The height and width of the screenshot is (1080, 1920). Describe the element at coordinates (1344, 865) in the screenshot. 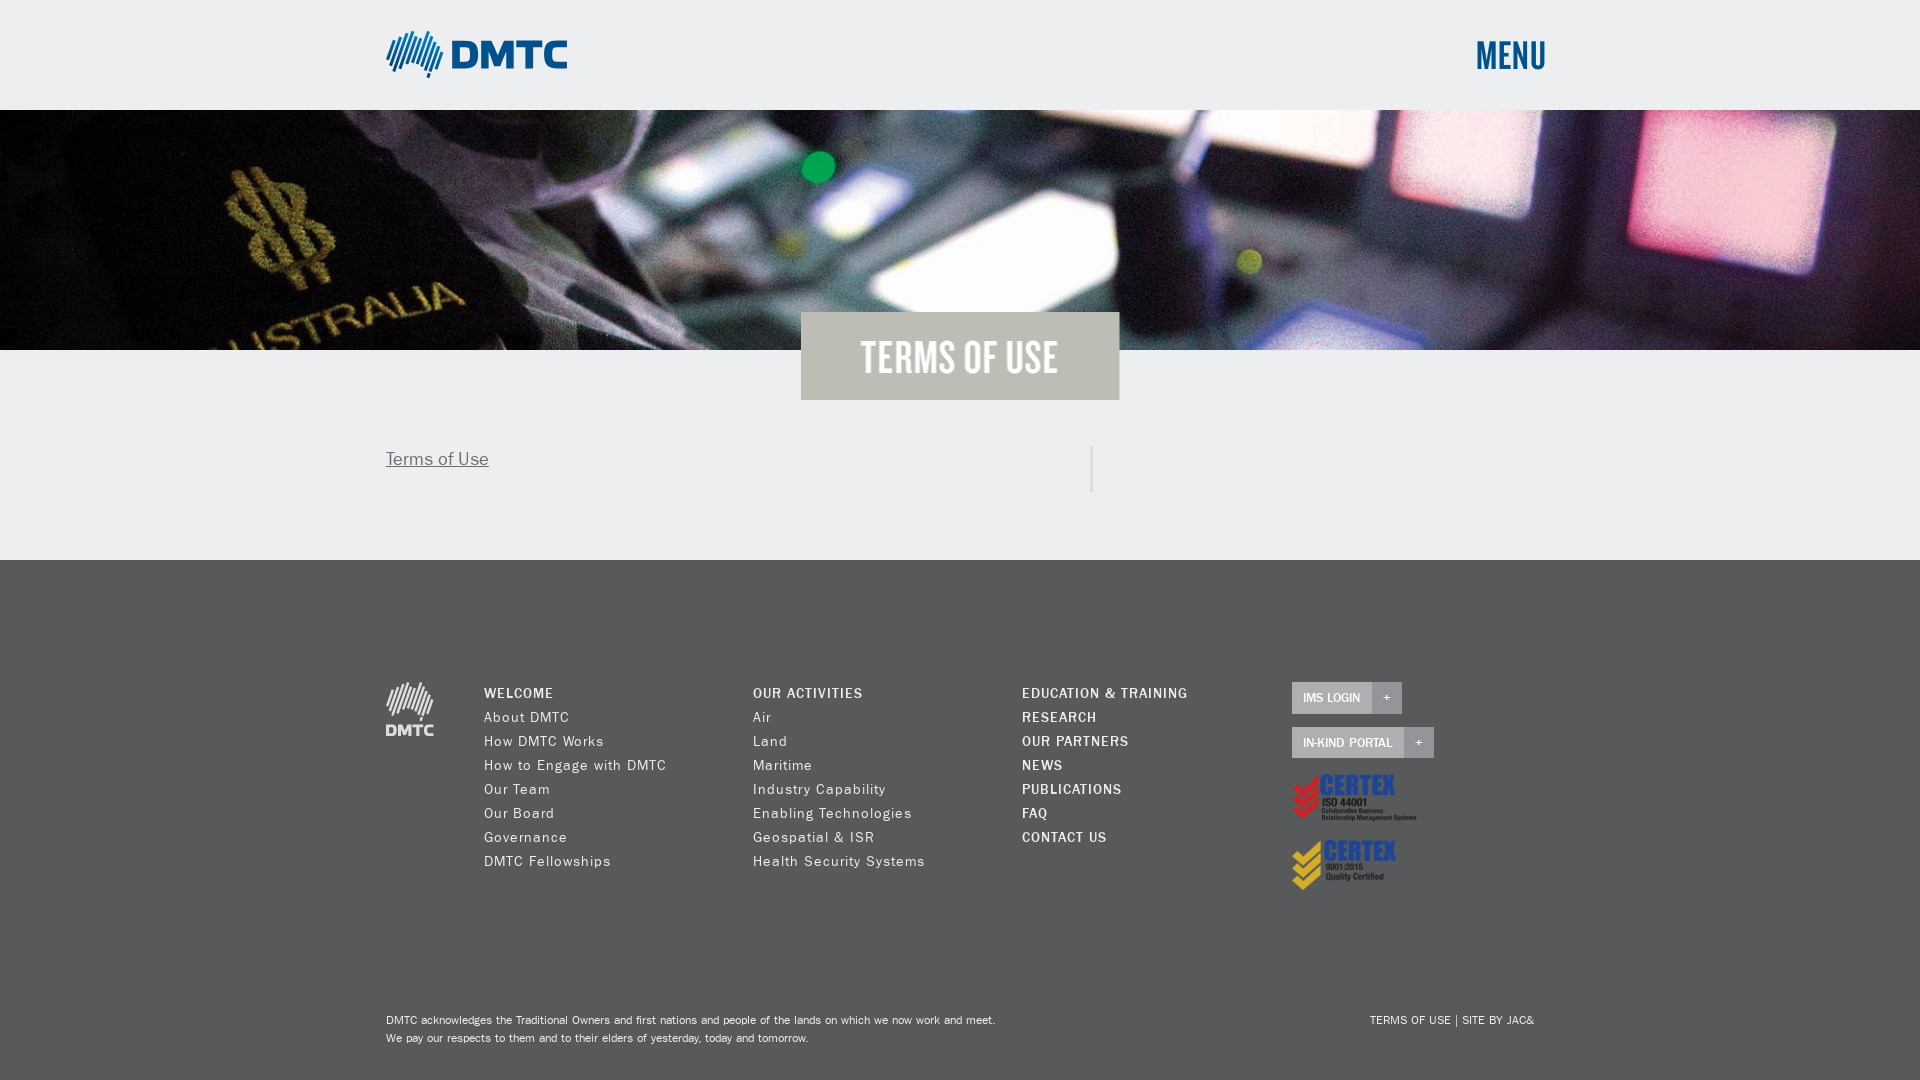

I see `Certex` at that location.